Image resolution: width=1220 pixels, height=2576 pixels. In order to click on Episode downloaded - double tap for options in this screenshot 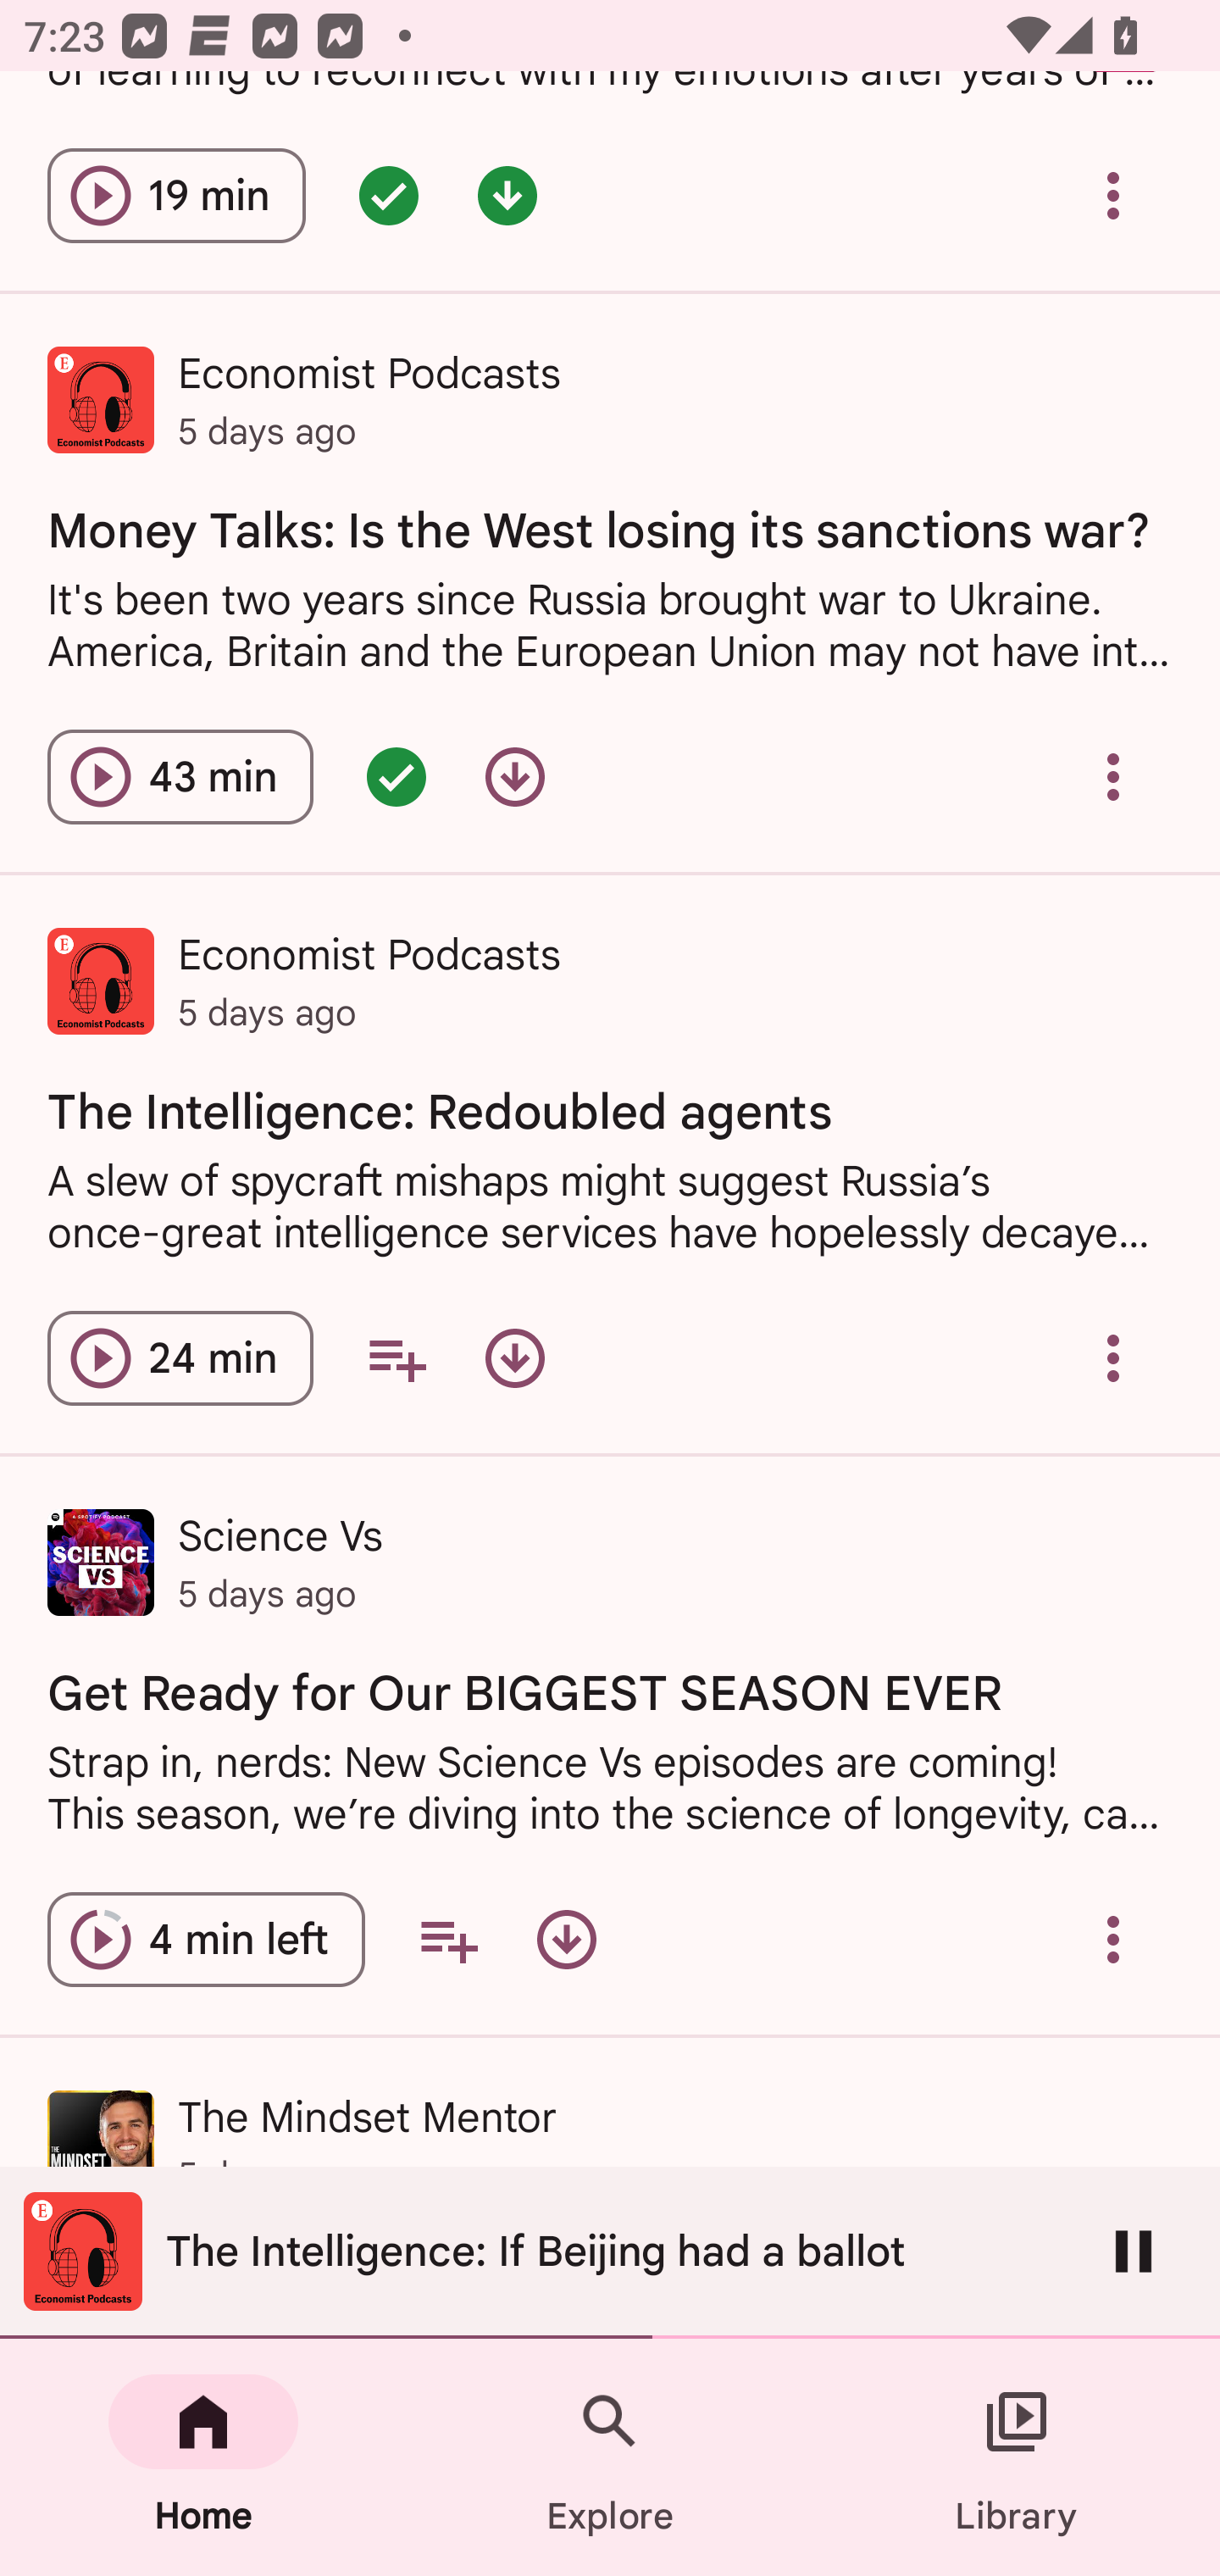, I will do `click(507, 195)`.